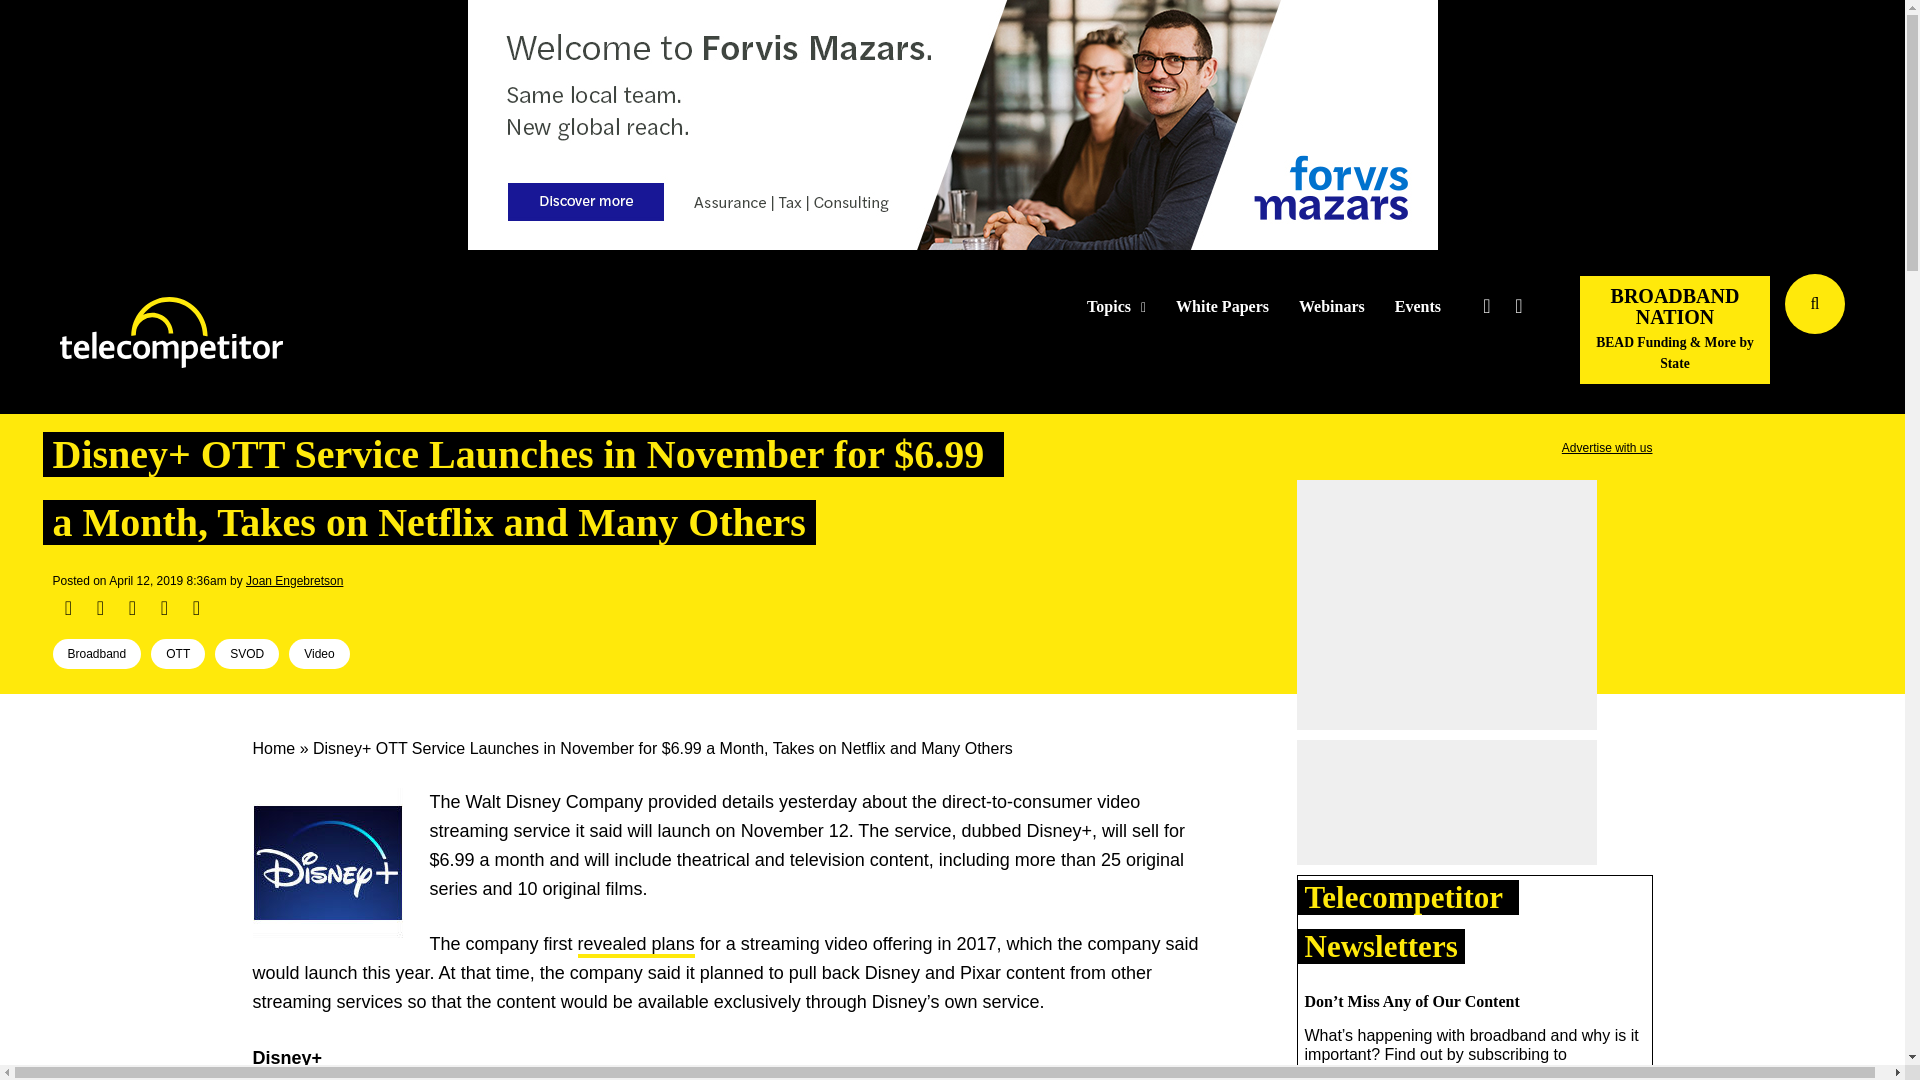  I want to click on Pinterest, so click(164, 608).